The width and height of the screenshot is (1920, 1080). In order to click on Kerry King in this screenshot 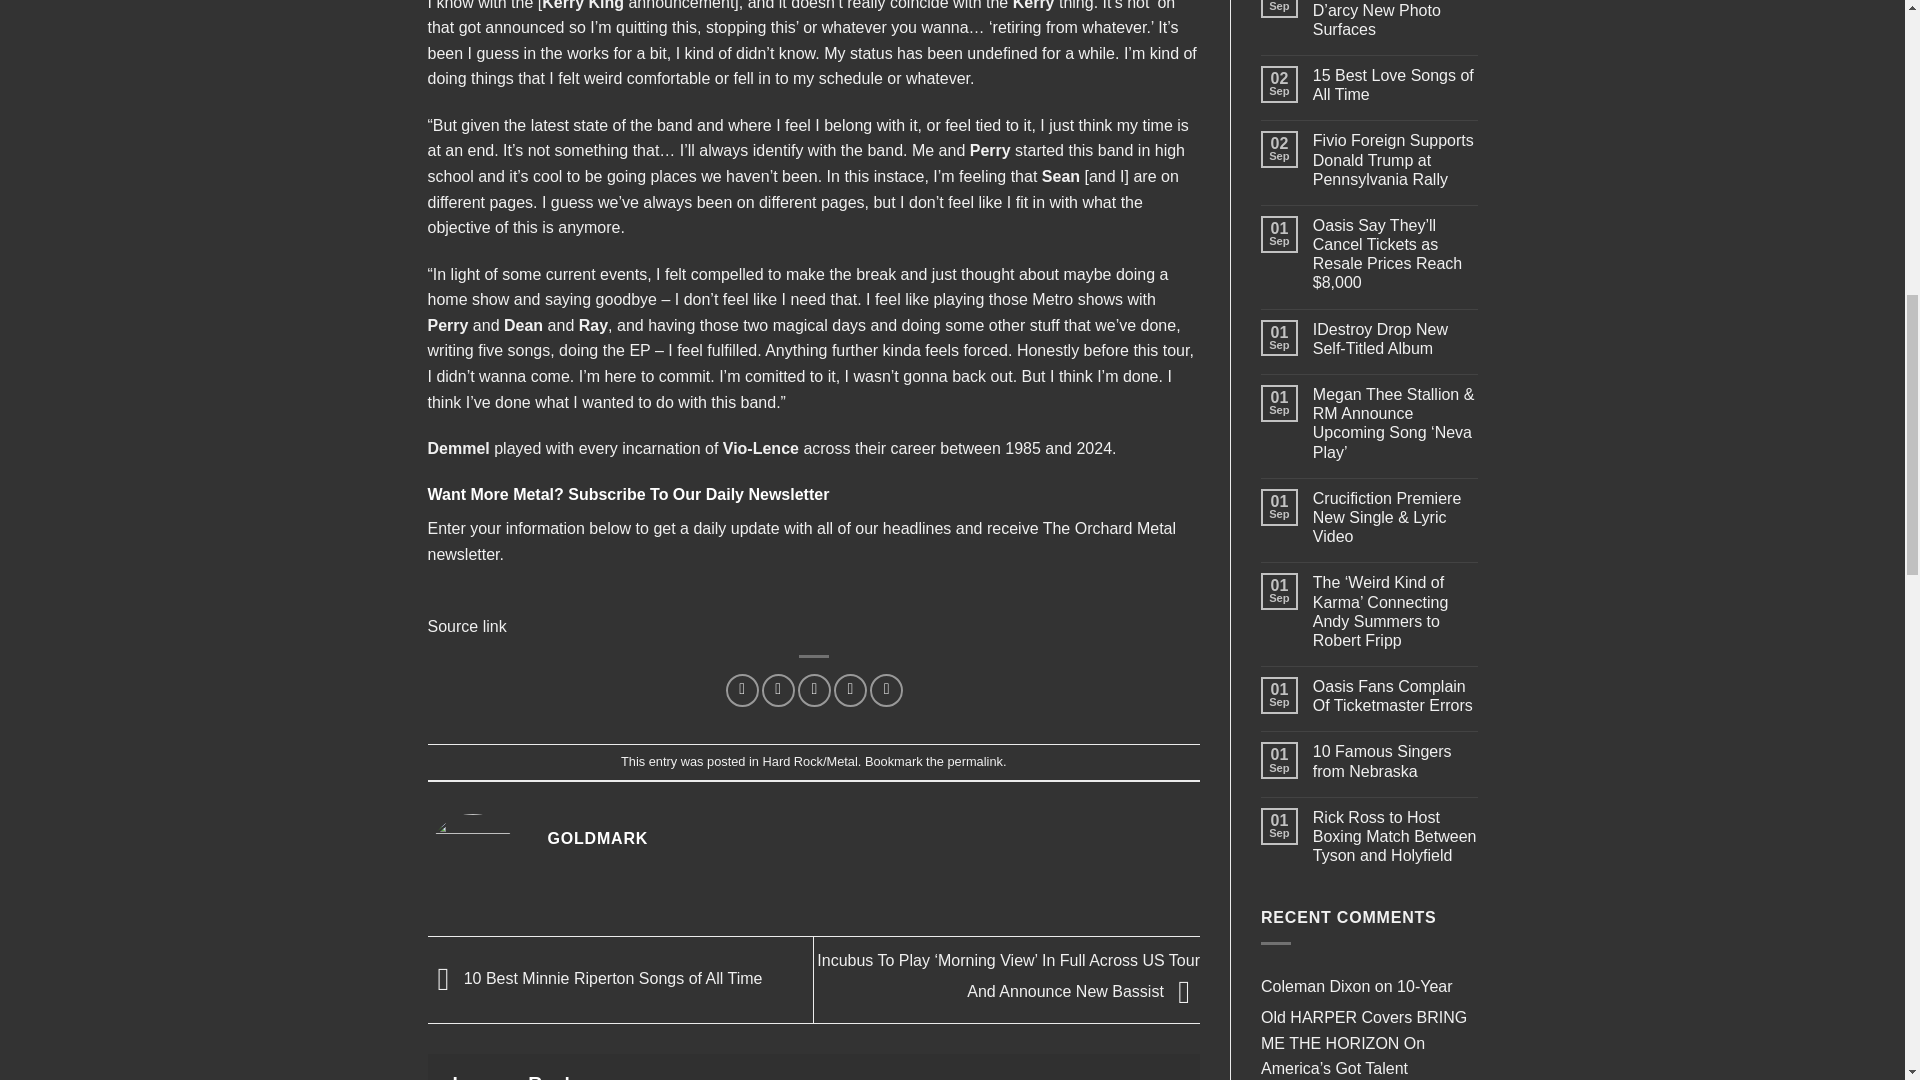, I will do `click(582, 5)`.